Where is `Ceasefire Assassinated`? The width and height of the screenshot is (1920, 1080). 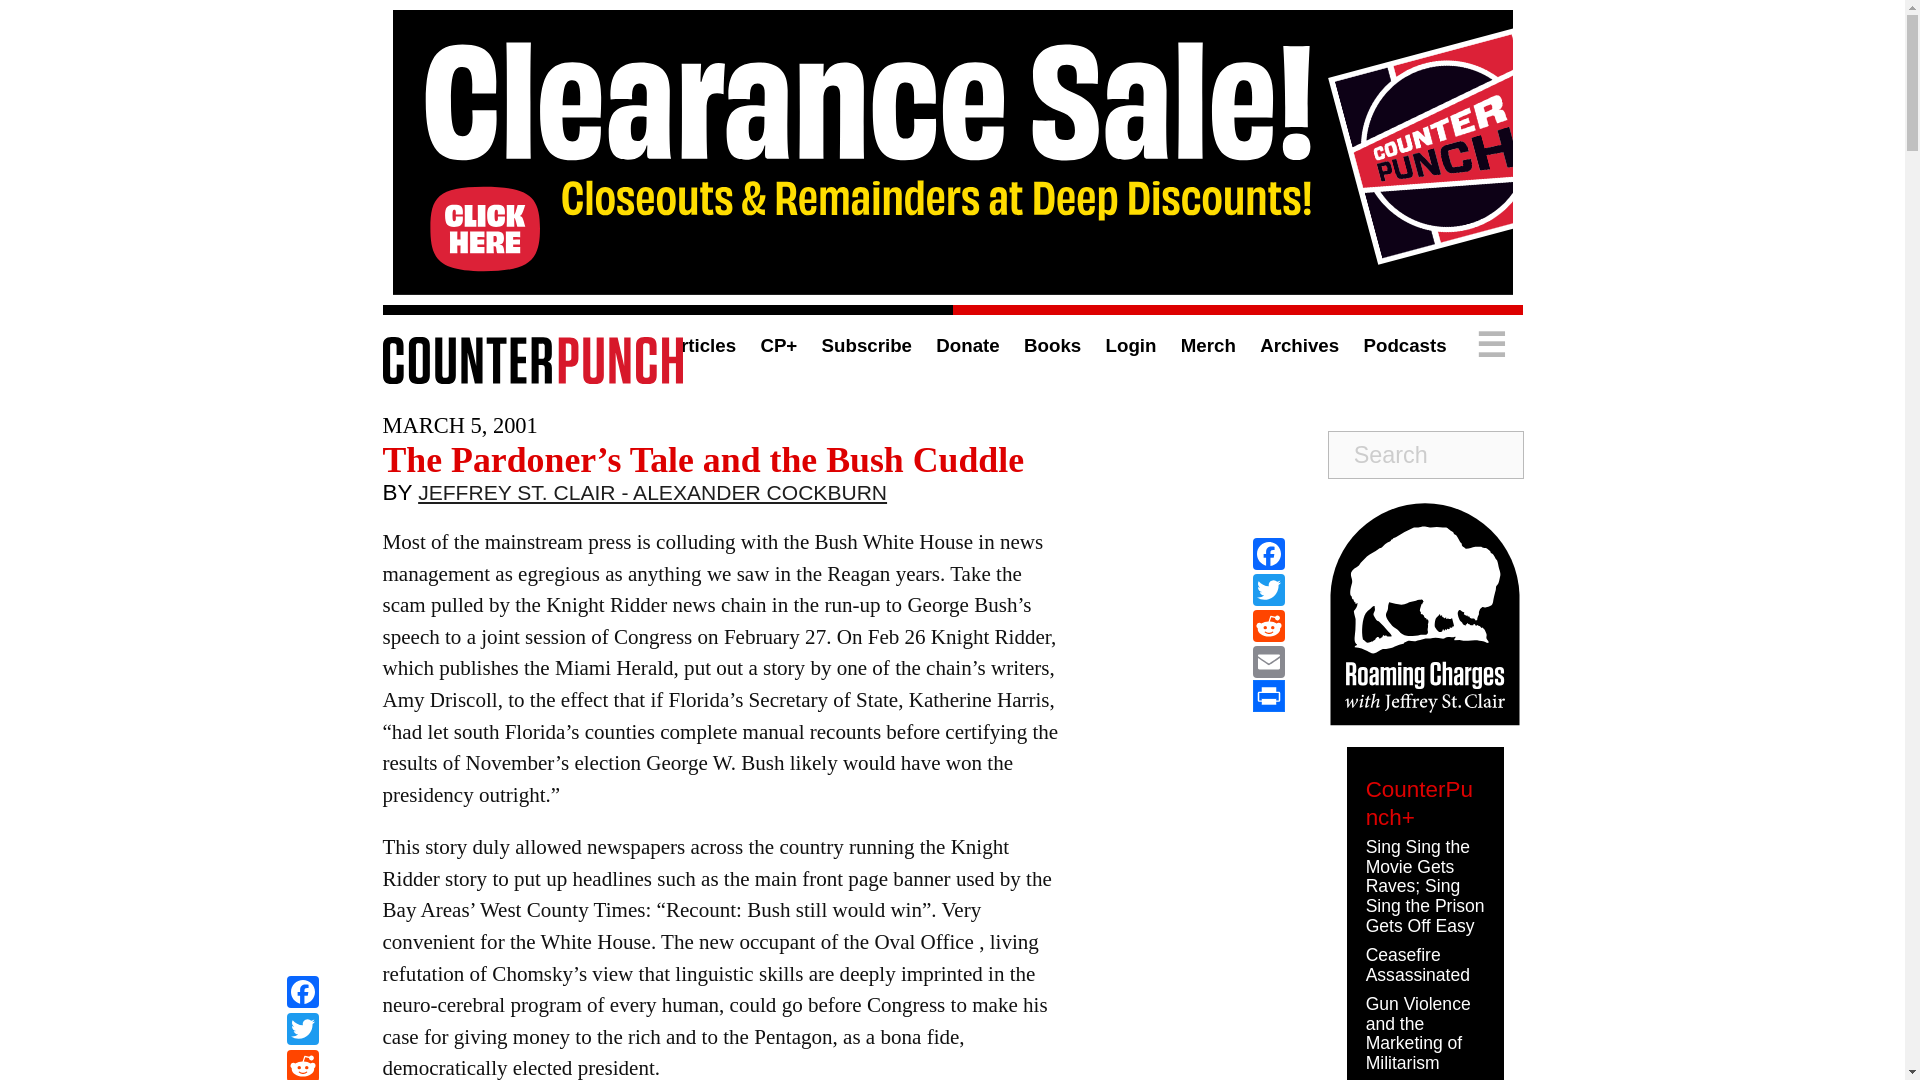
Ceasefire Assassinated is located at coordinates (1418, 964).